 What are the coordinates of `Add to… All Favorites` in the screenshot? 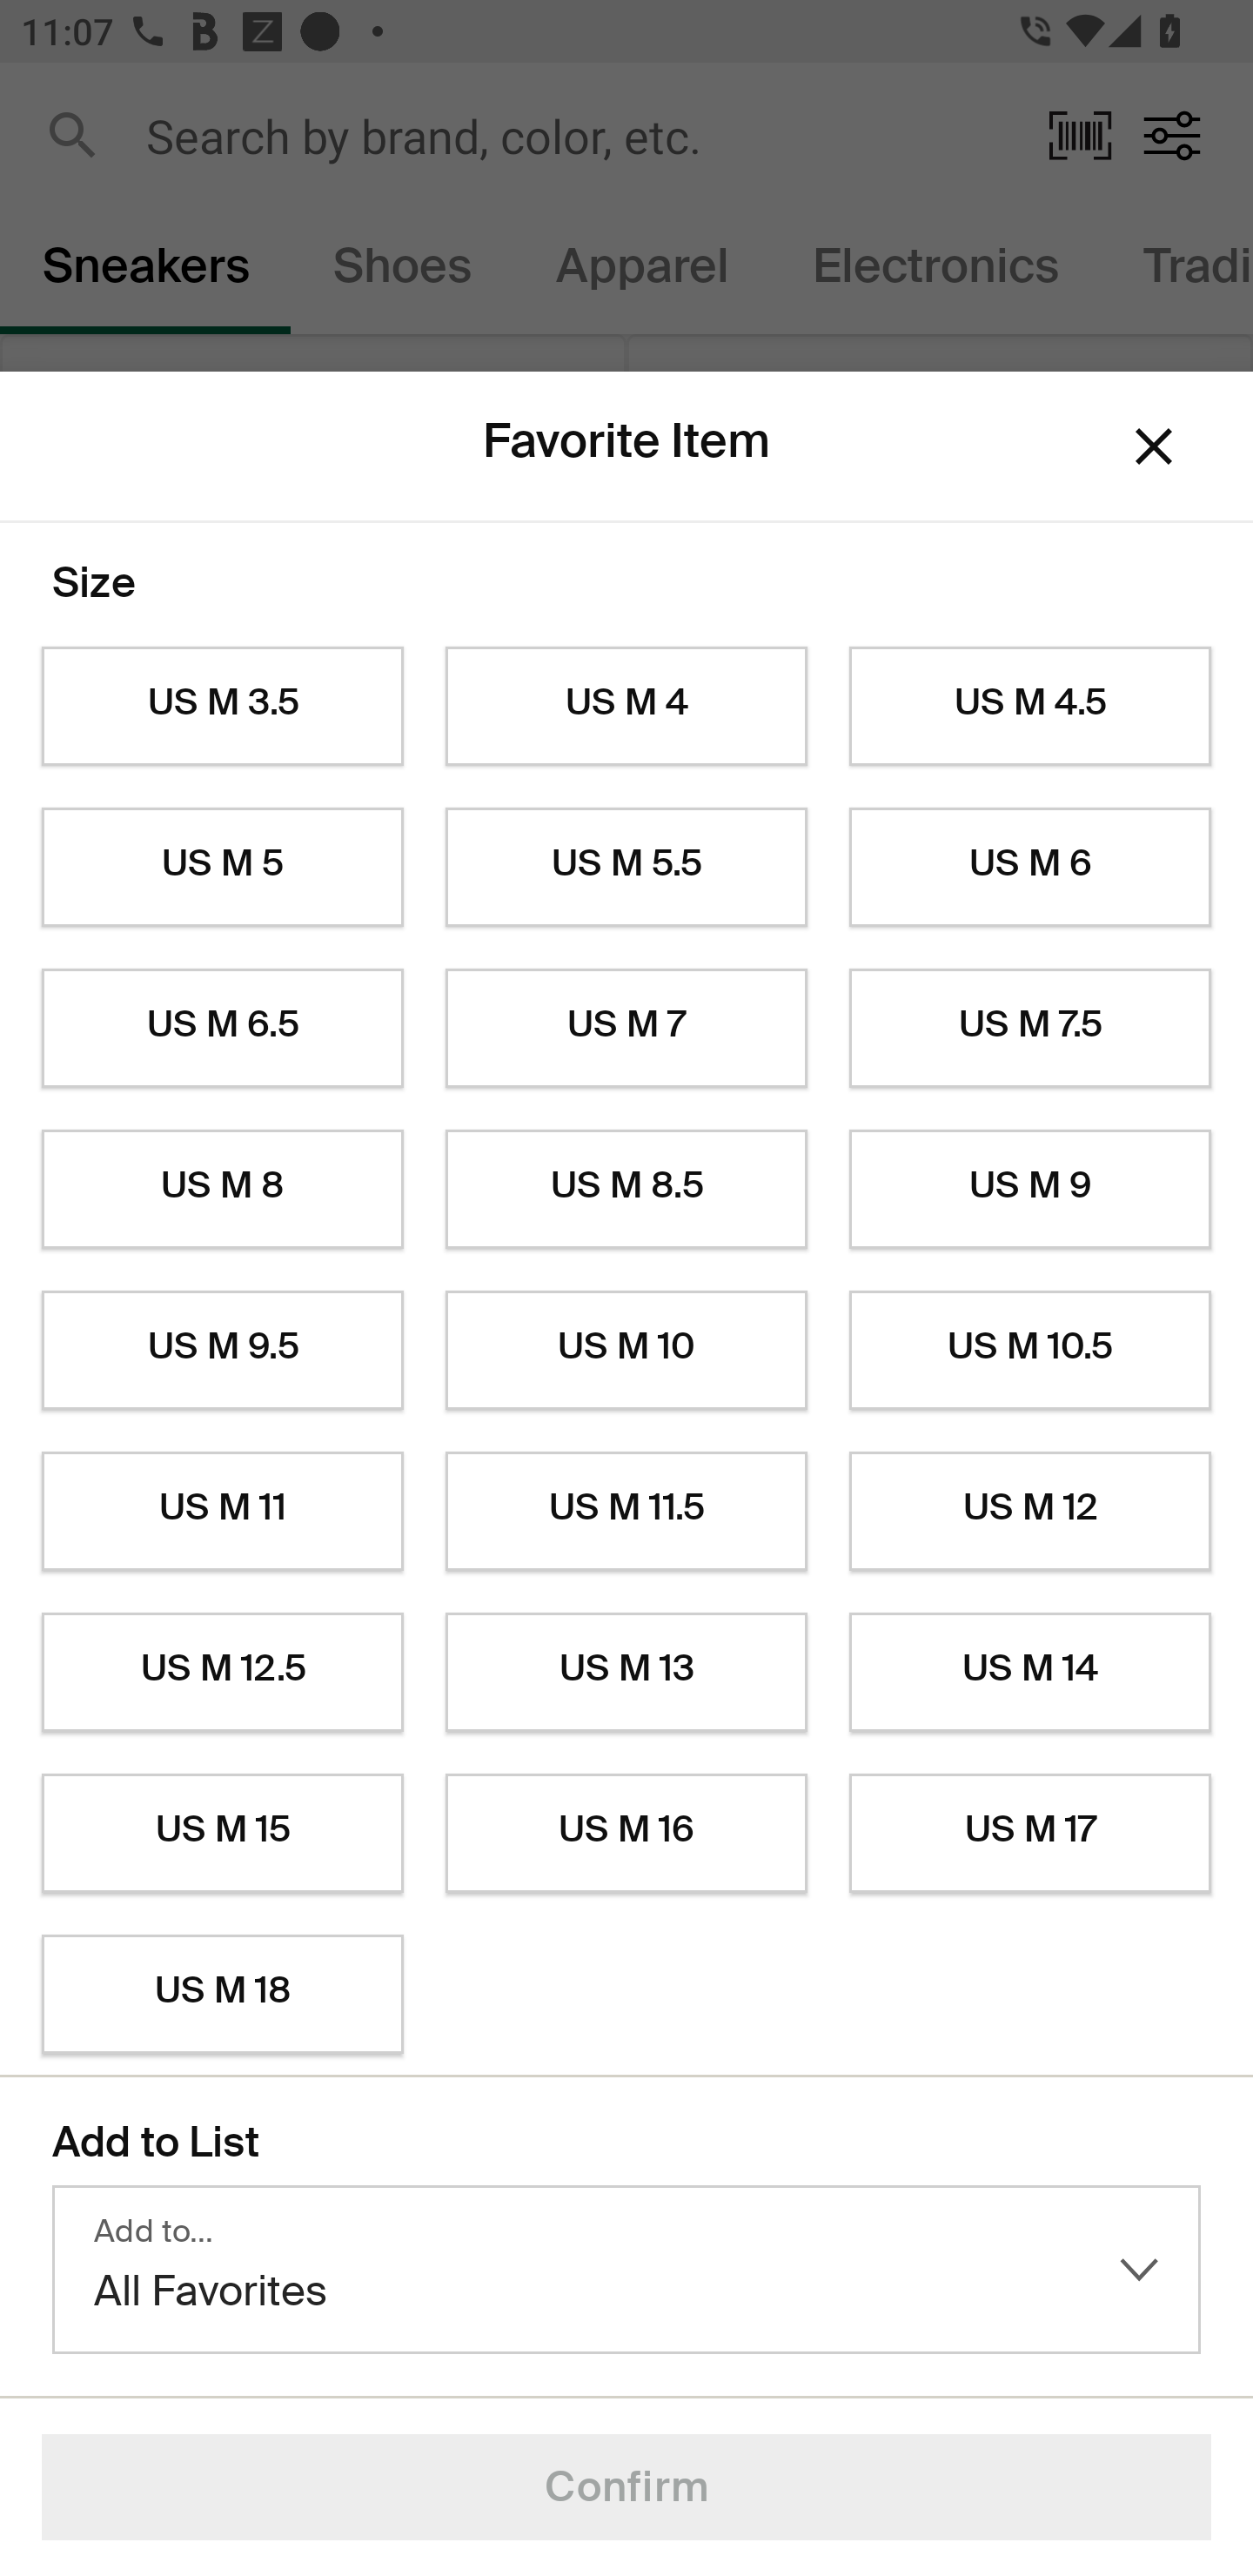 It's located at (626, 2270).